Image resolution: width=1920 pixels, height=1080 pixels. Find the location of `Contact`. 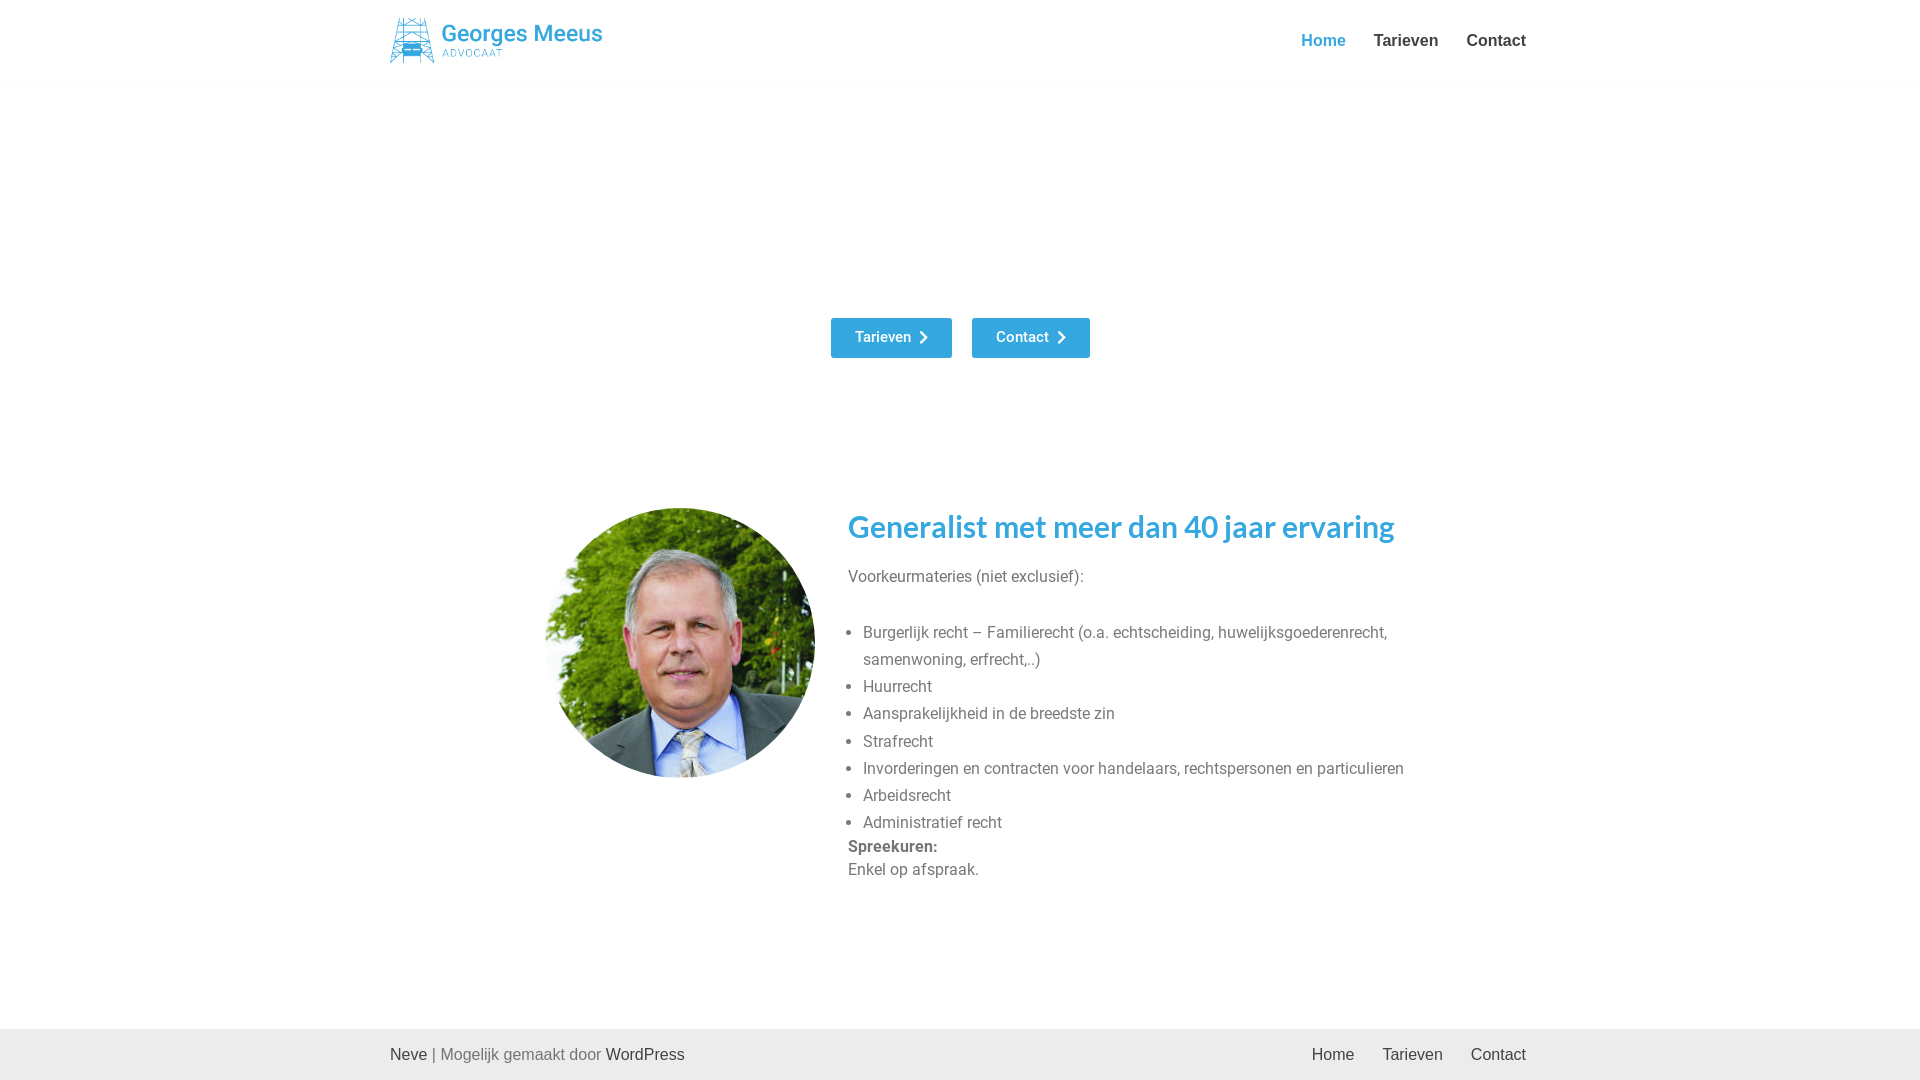

Contact is located at coordinates (1496, 40).